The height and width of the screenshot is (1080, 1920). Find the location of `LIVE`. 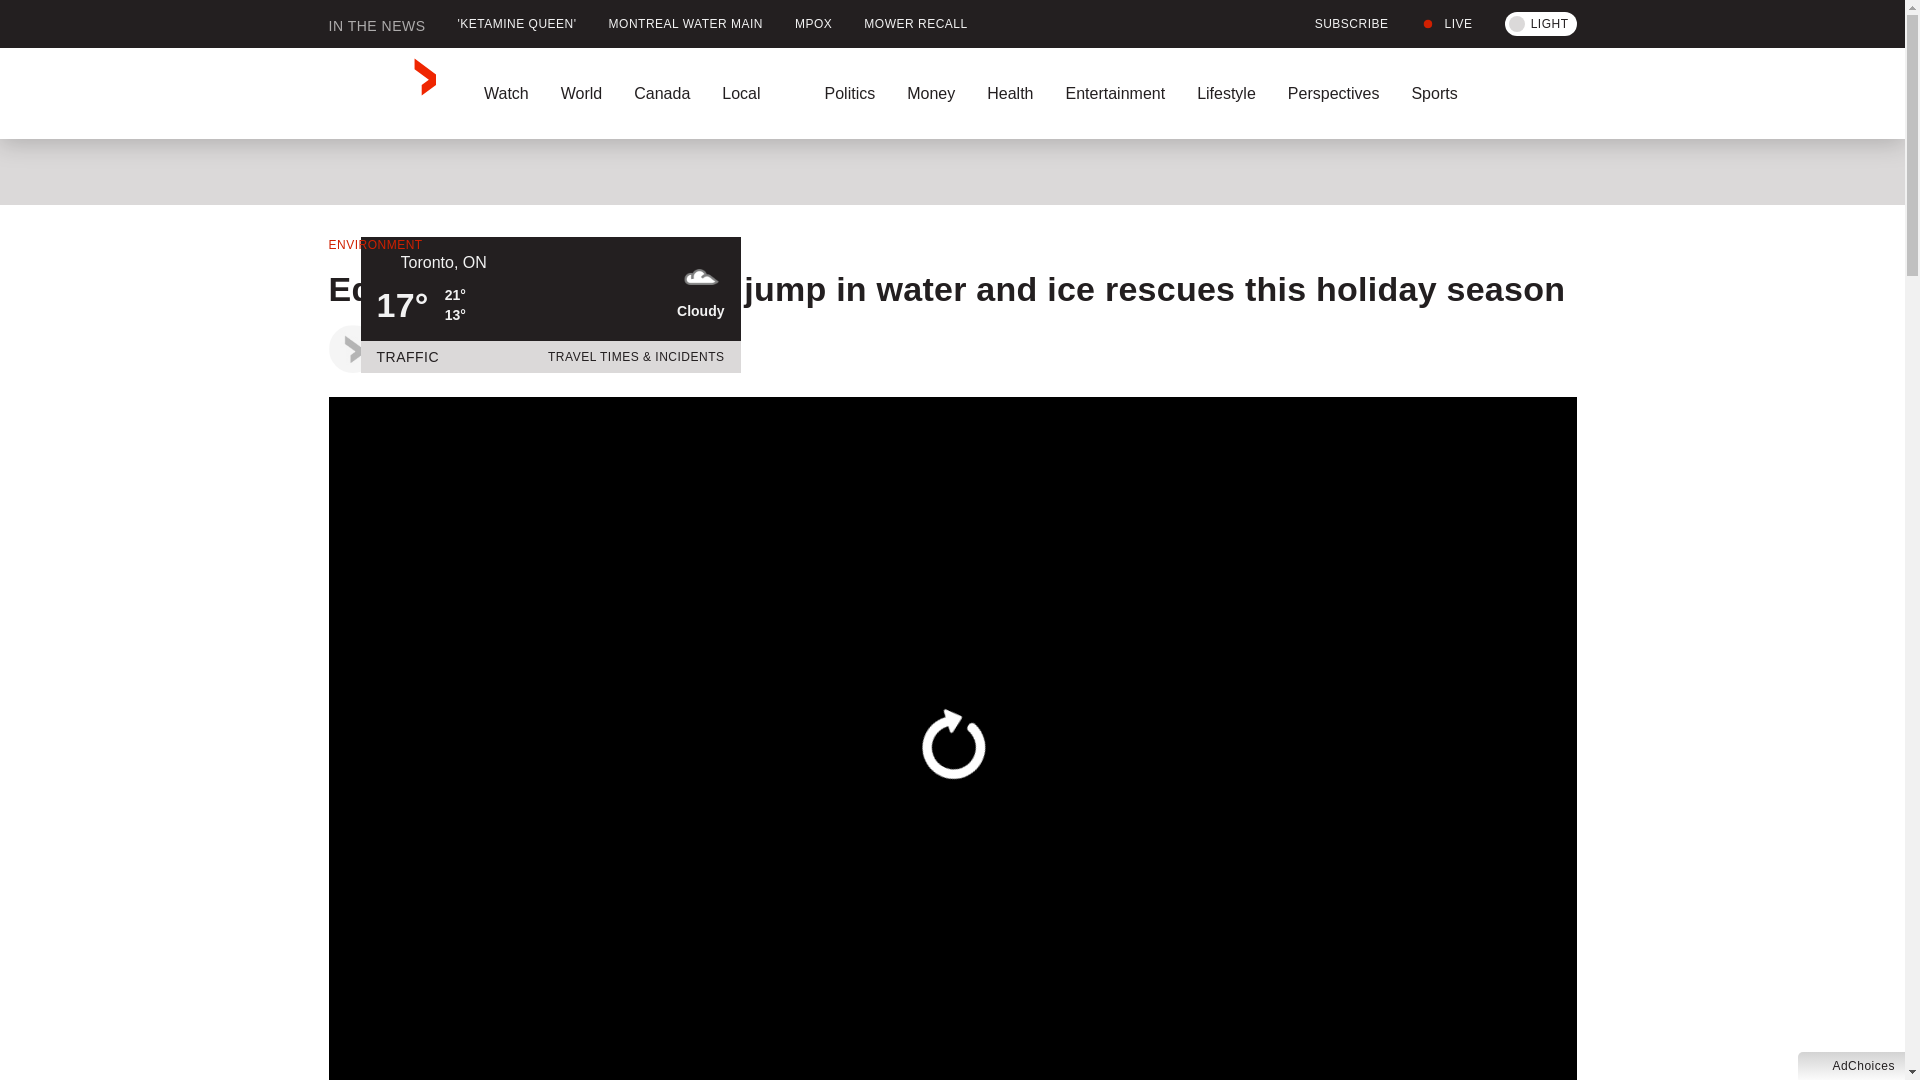

LIVE is located at coordinates (1446, 24).